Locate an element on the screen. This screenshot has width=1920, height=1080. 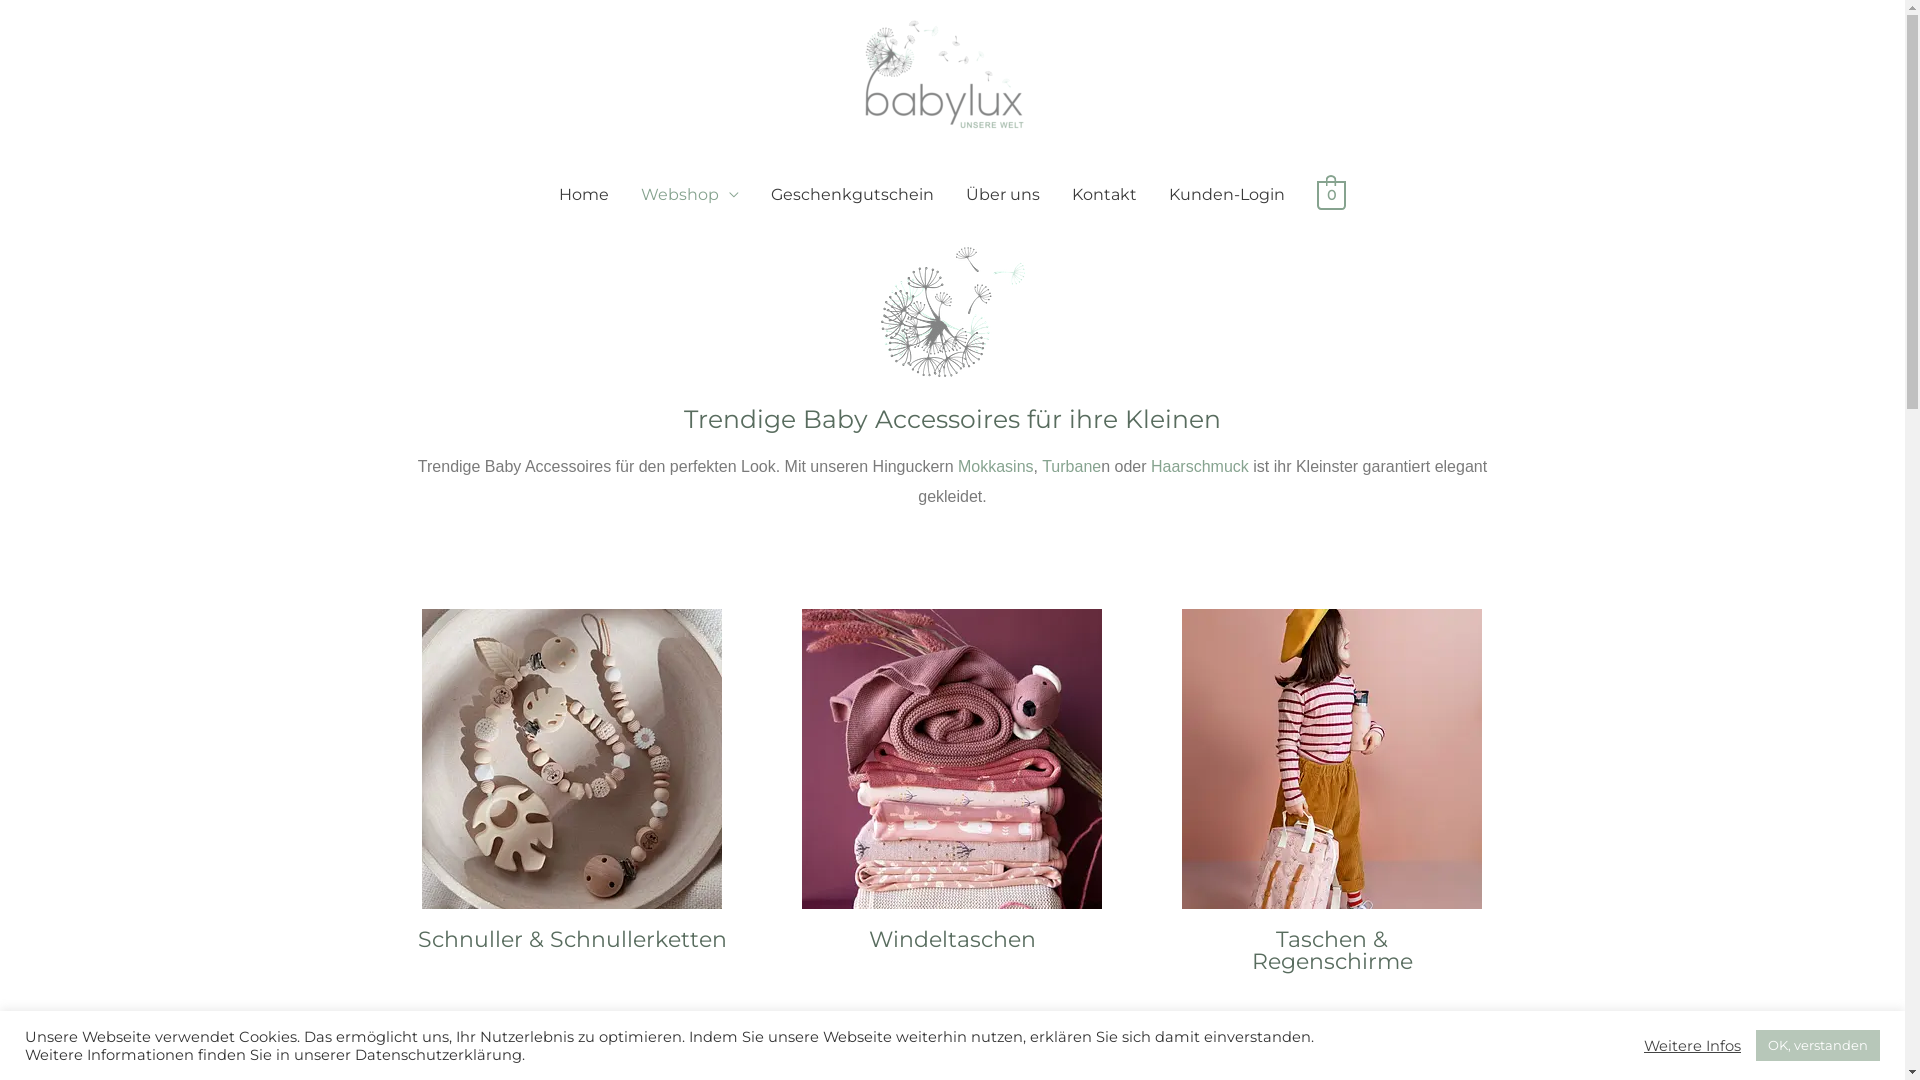
Schnuller & Schnullerketten is located at coordinates (572, 940).